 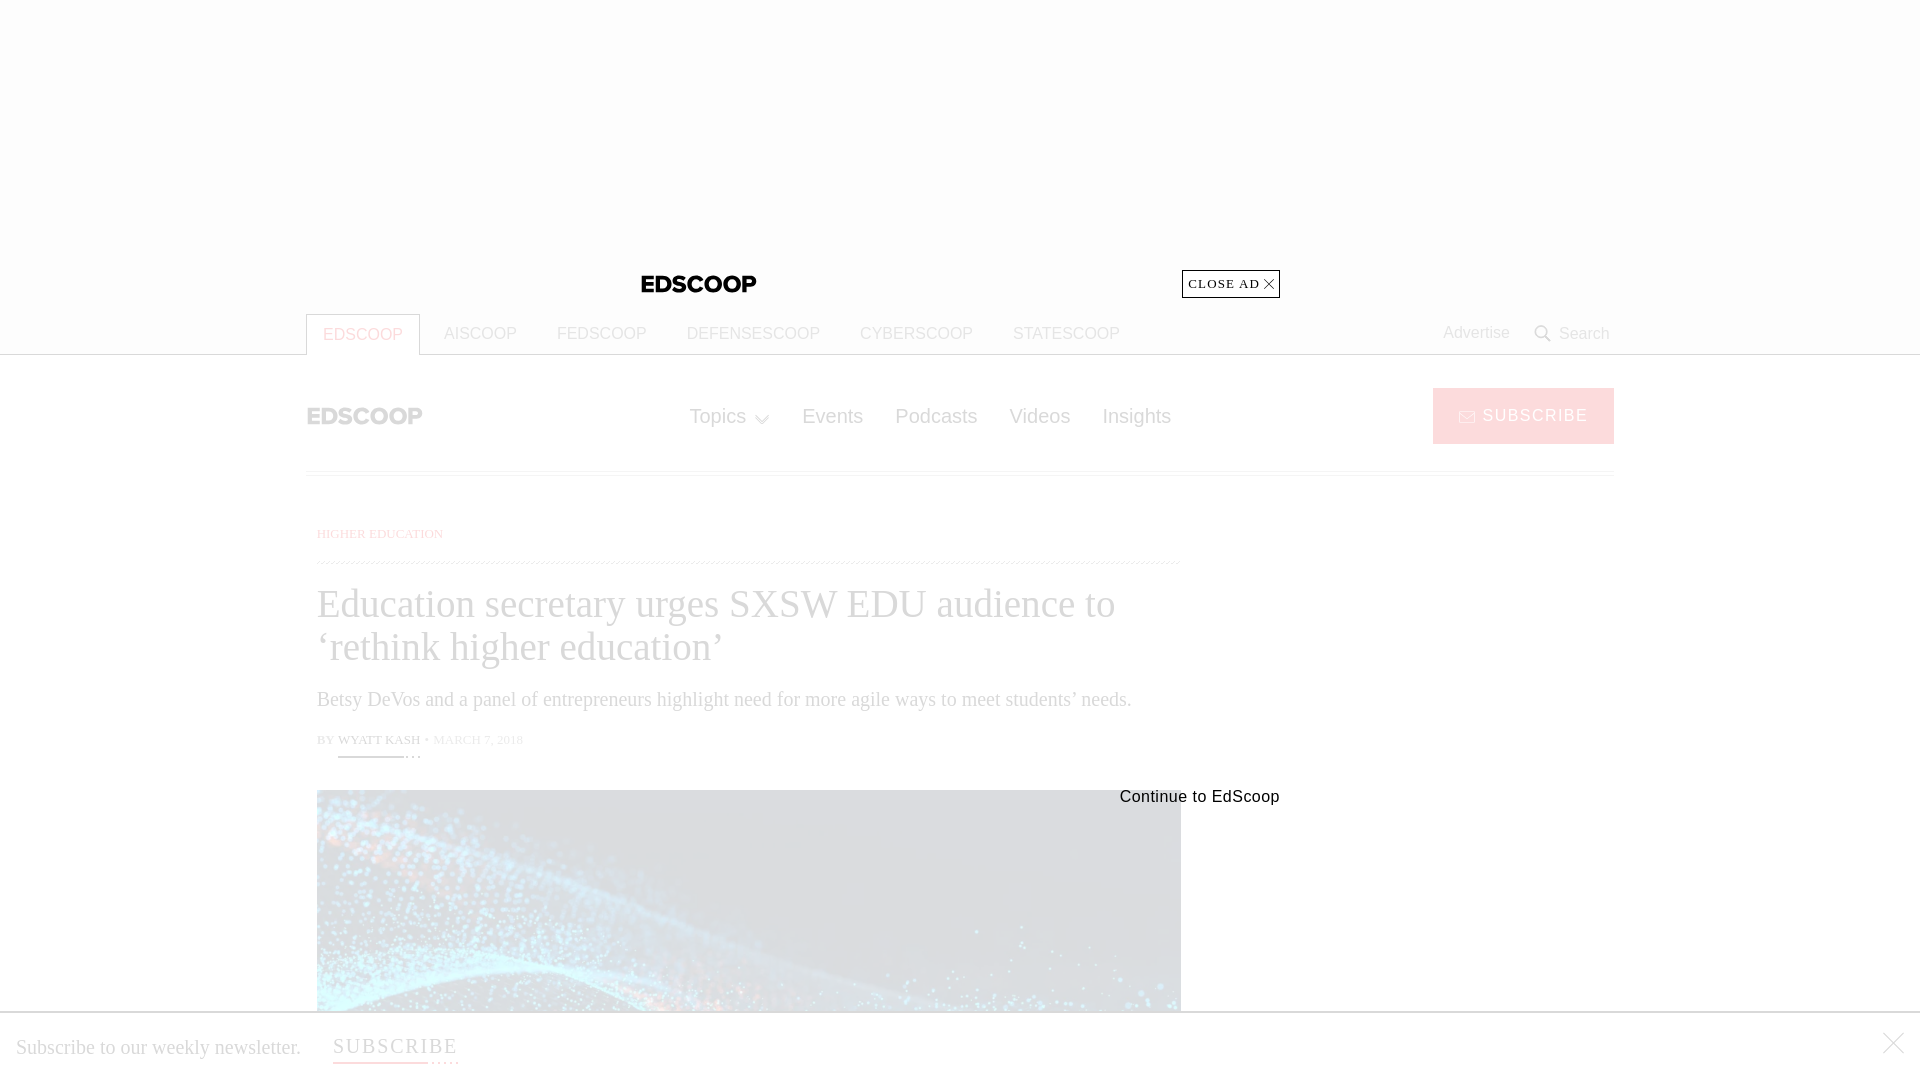 What do you see at coordinates (1523, 414) in the screenshot?
I see `SUBSCRIBE` at bounding box center [1523, 414].